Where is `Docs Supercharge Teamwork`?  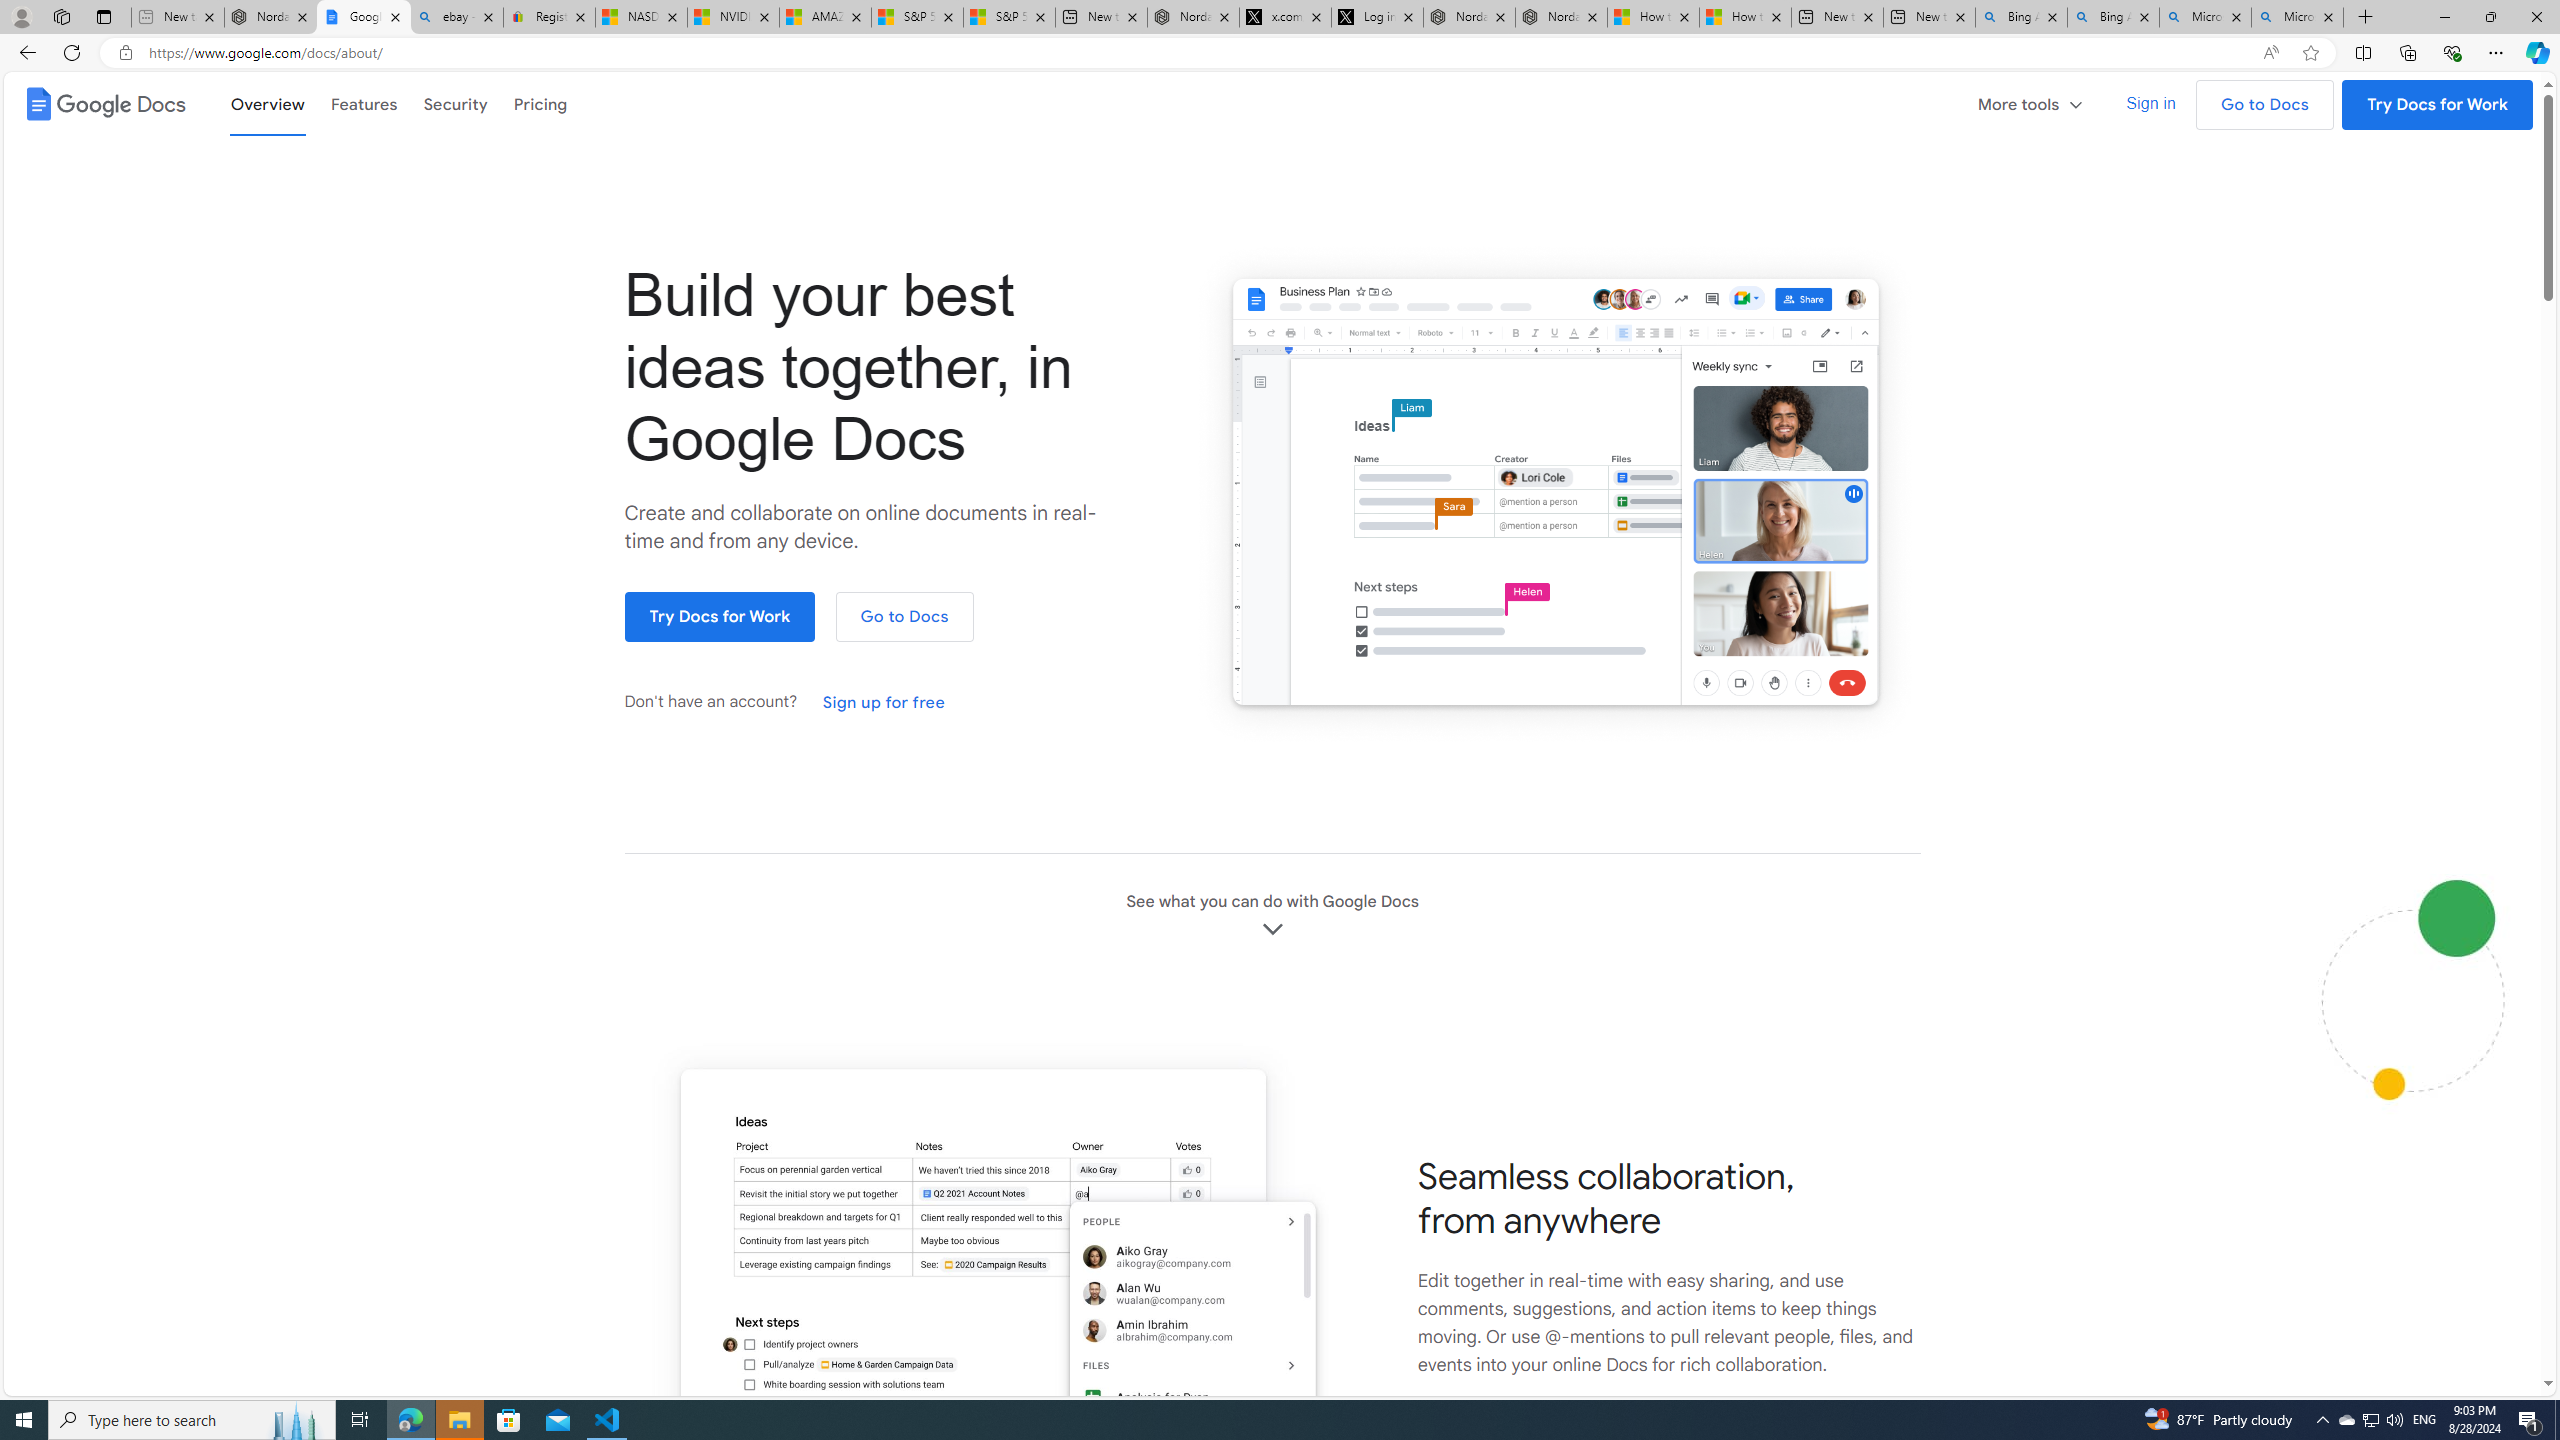
Docs Supercharge Teamwork is located at coordinates (989, 1266).